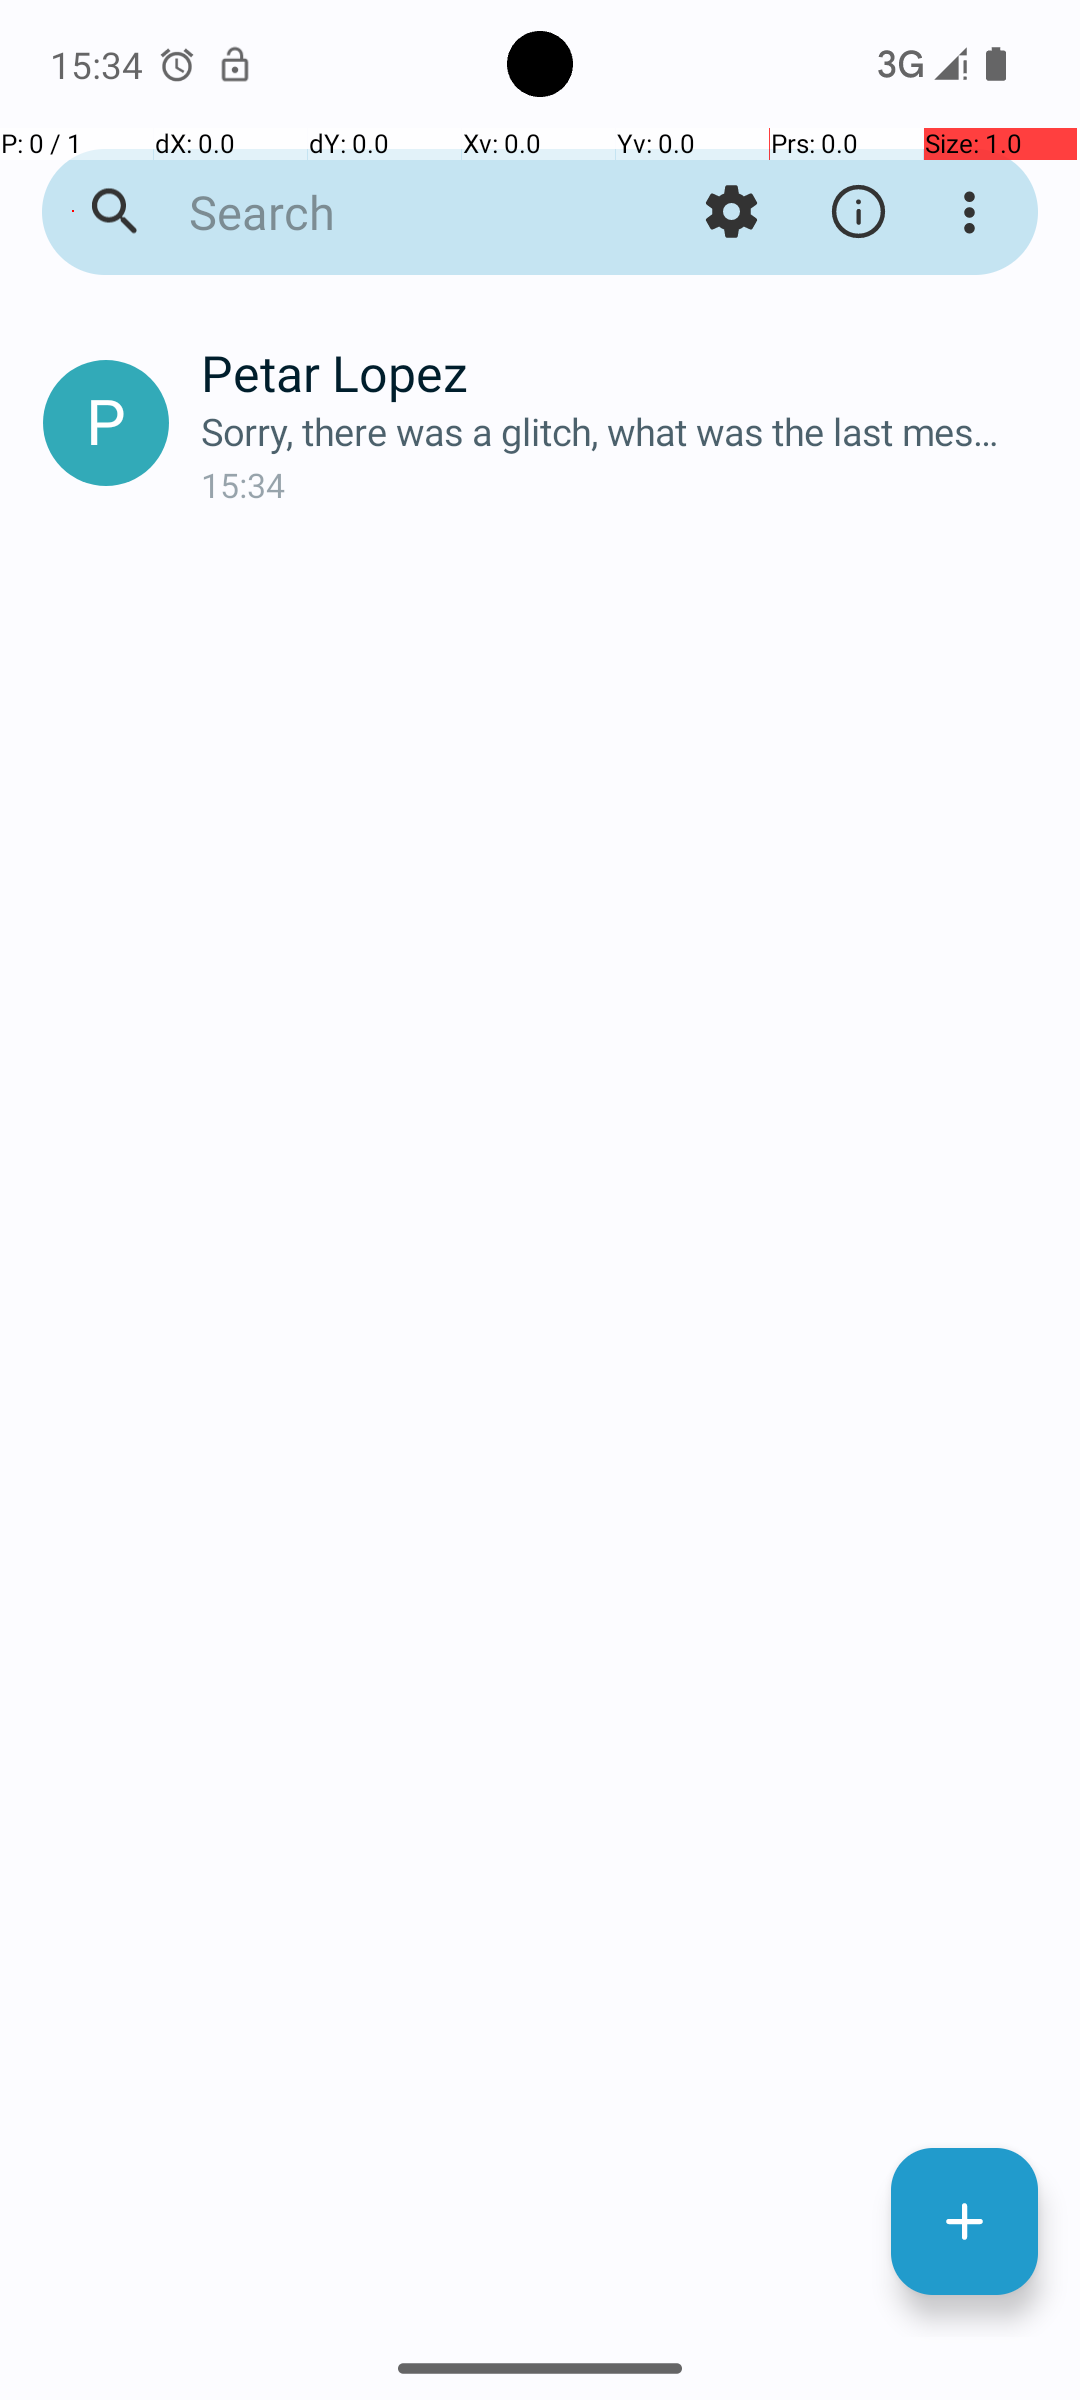  Describe the element at coordinates (624, 372) in the screenshot. I see `Petar Lopez` at that location.